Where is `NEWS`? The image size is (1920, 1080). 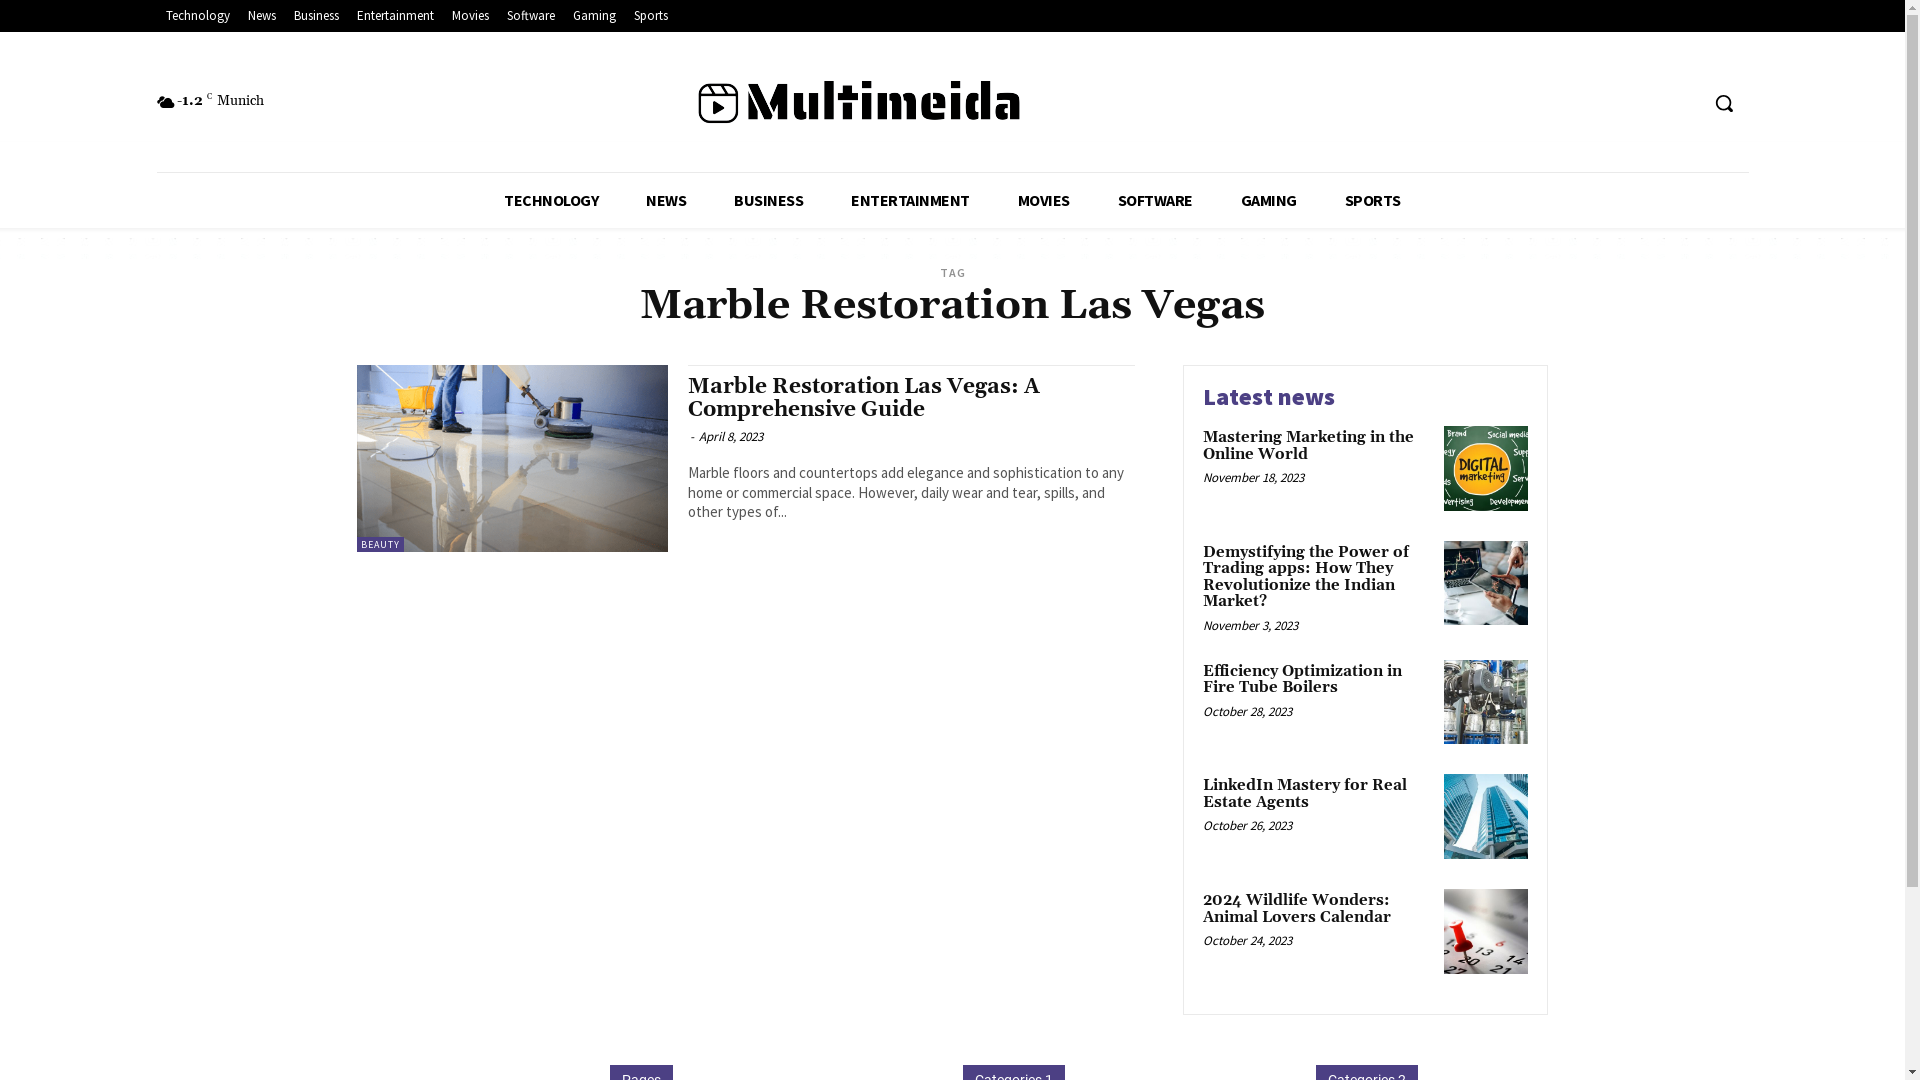
NEWS is located at coordinates (666, 200).